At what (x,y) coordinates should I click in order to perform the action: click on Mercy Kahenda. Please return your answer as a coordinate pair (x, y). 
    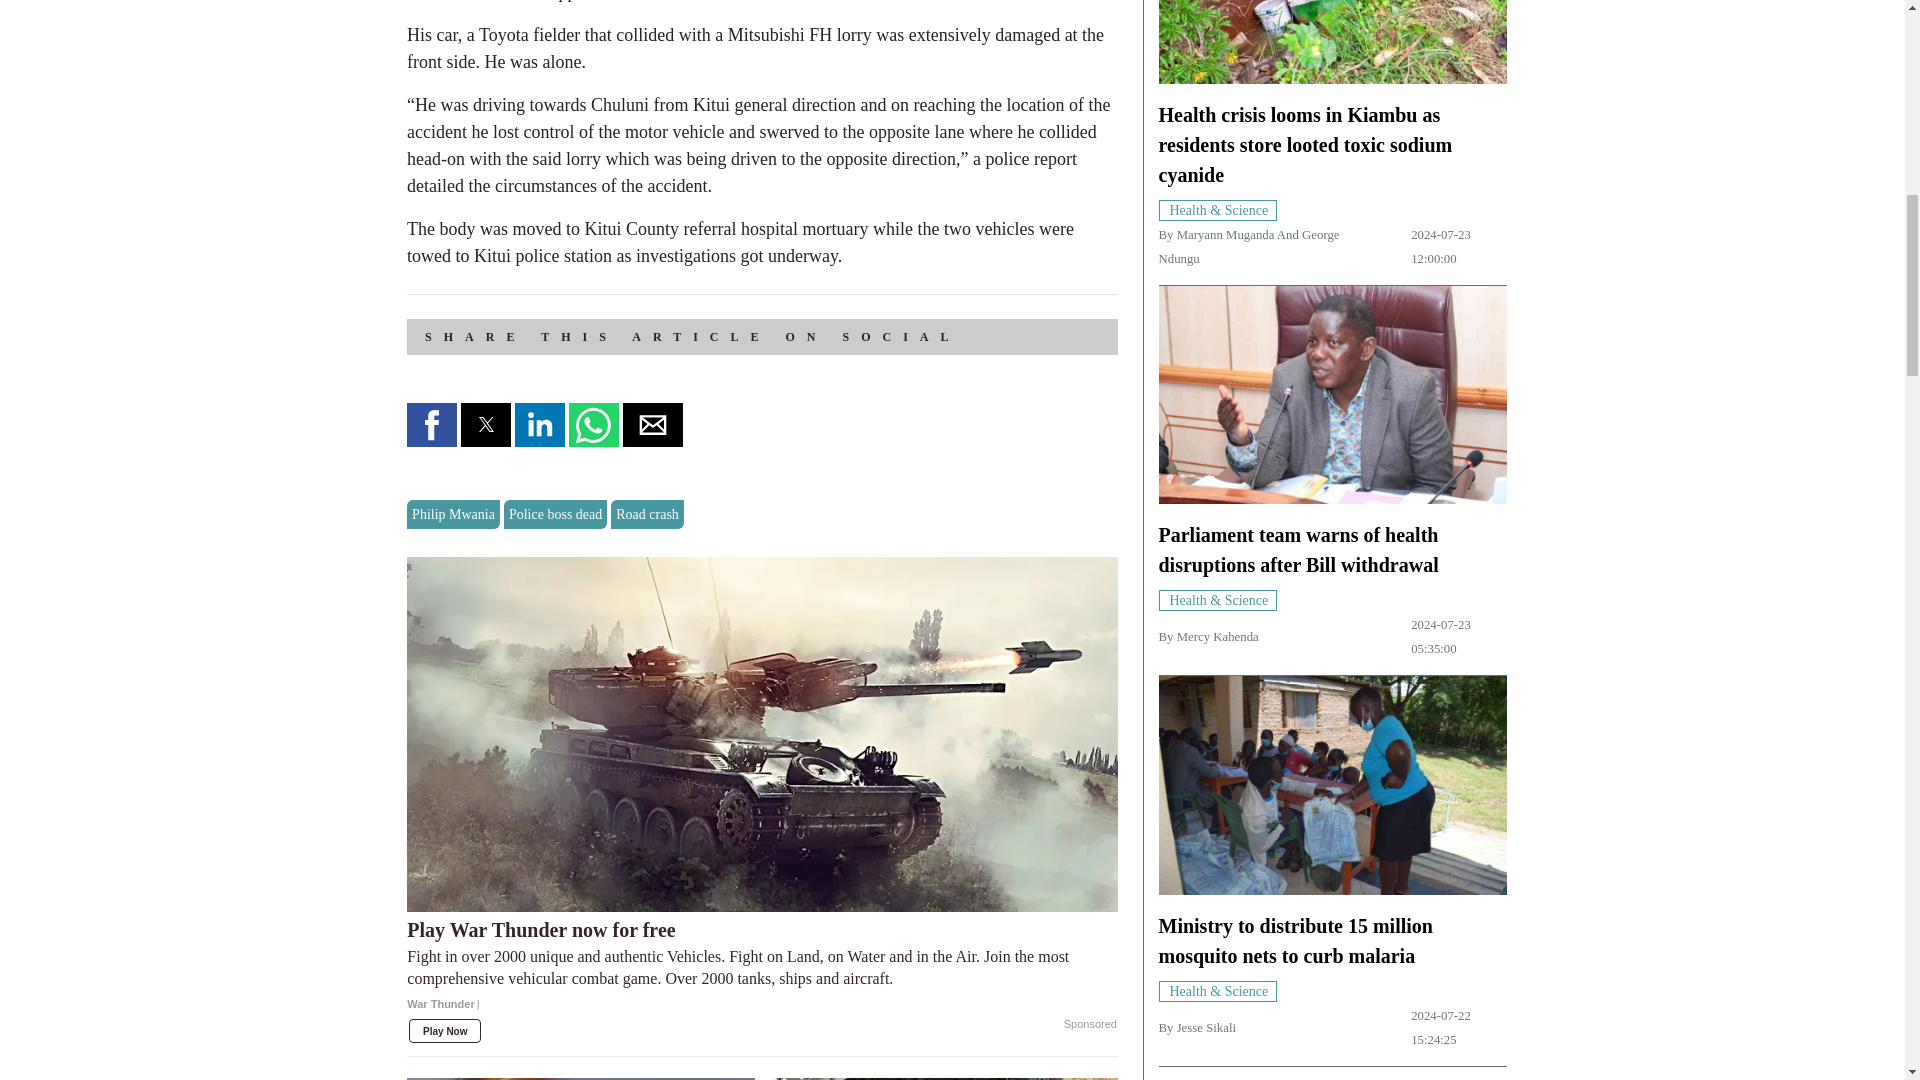
    Looking at the image, I should click on (1218, 636).